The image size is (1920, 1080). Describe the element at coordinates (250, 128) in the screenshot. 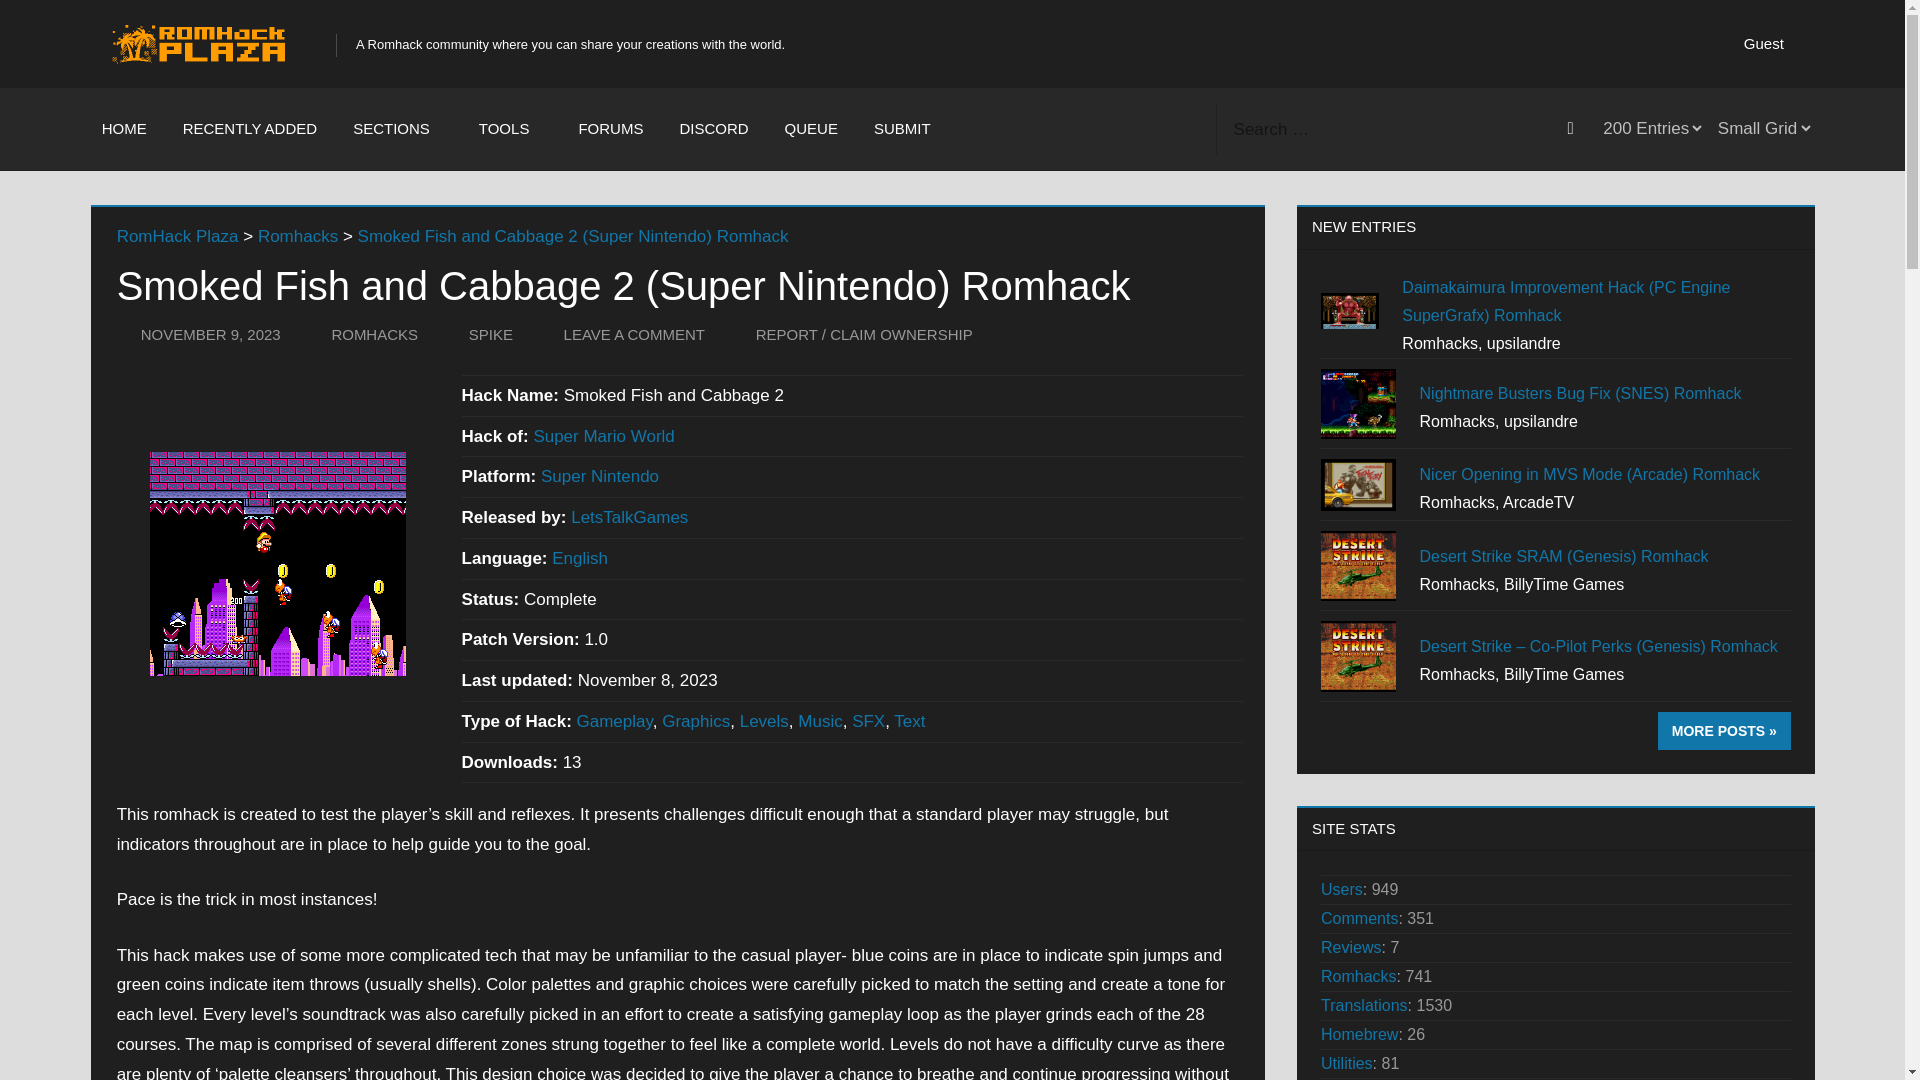

I see `RECENTLY ADDED` at that location.